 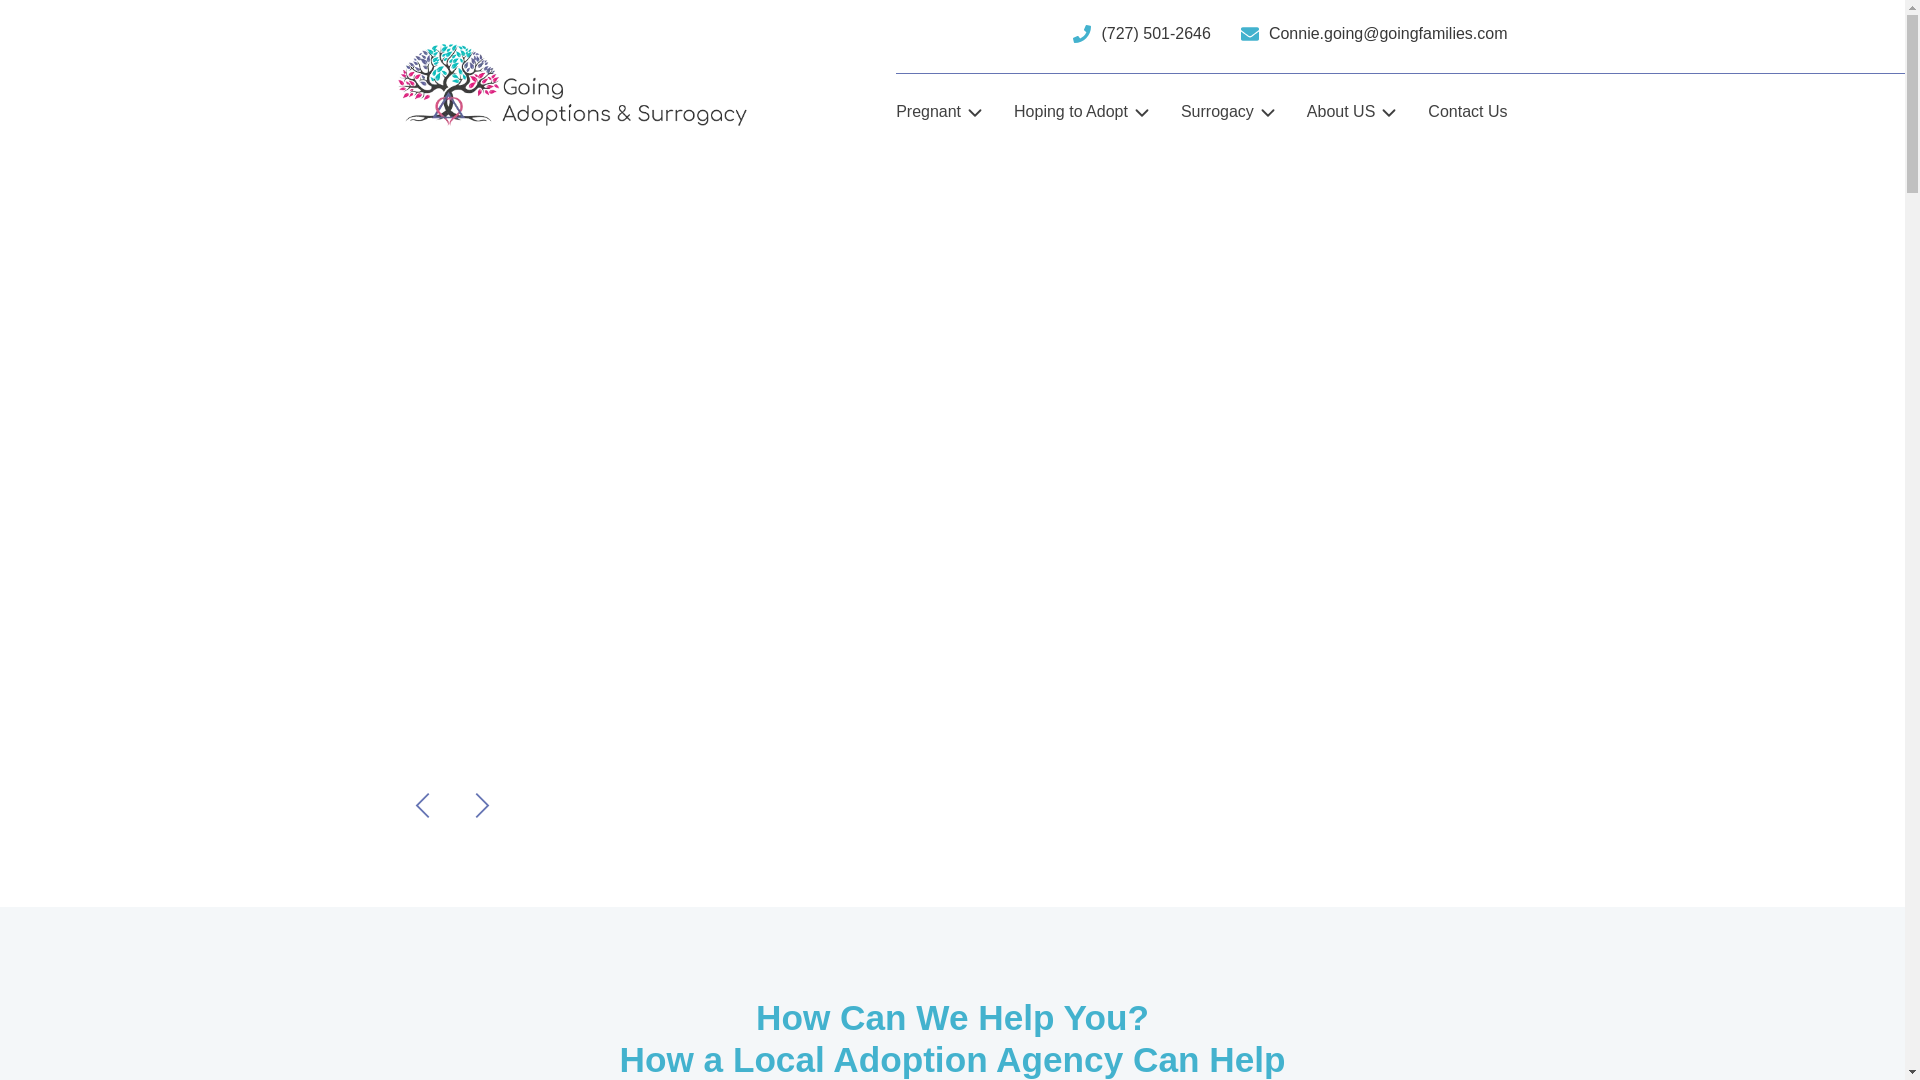 I want to click on Contact Us, so click(x=1468, y=112).